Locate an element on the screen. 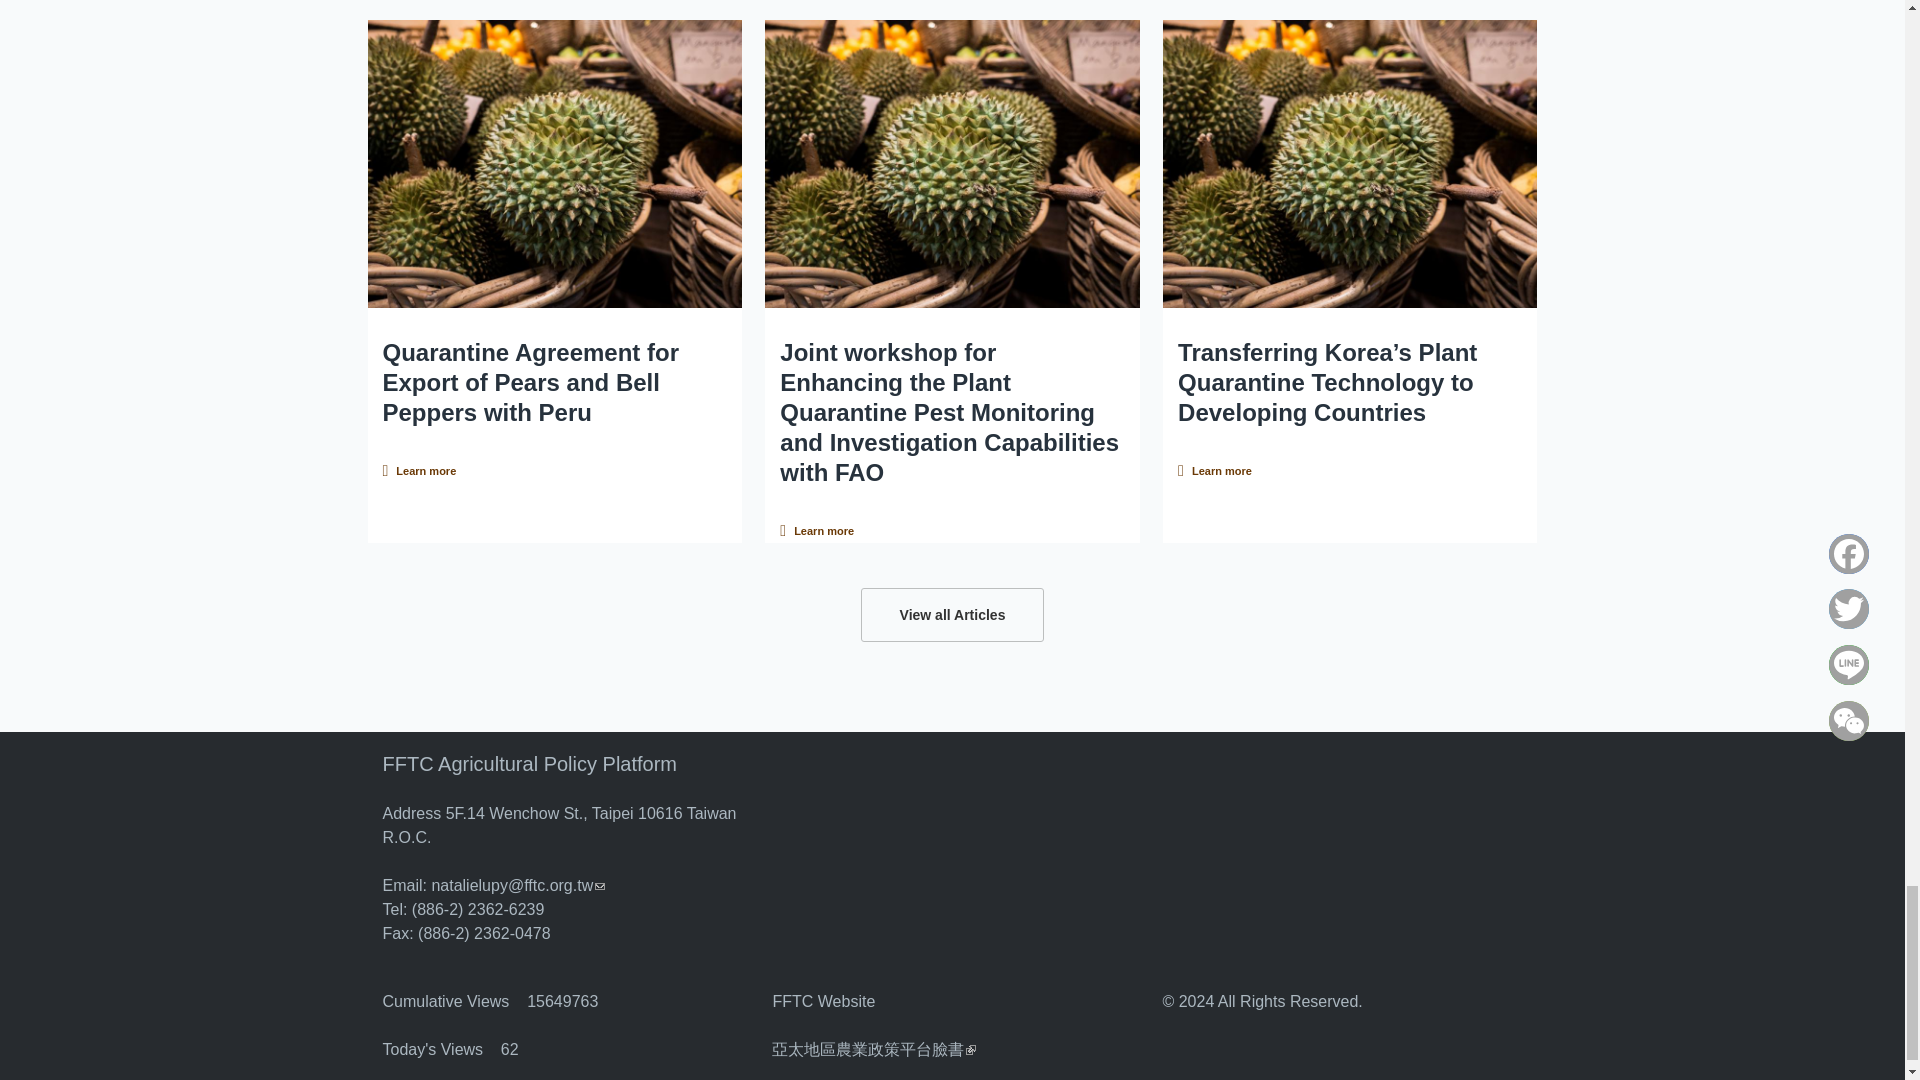  Learn more is located at coordinates (419, 470).